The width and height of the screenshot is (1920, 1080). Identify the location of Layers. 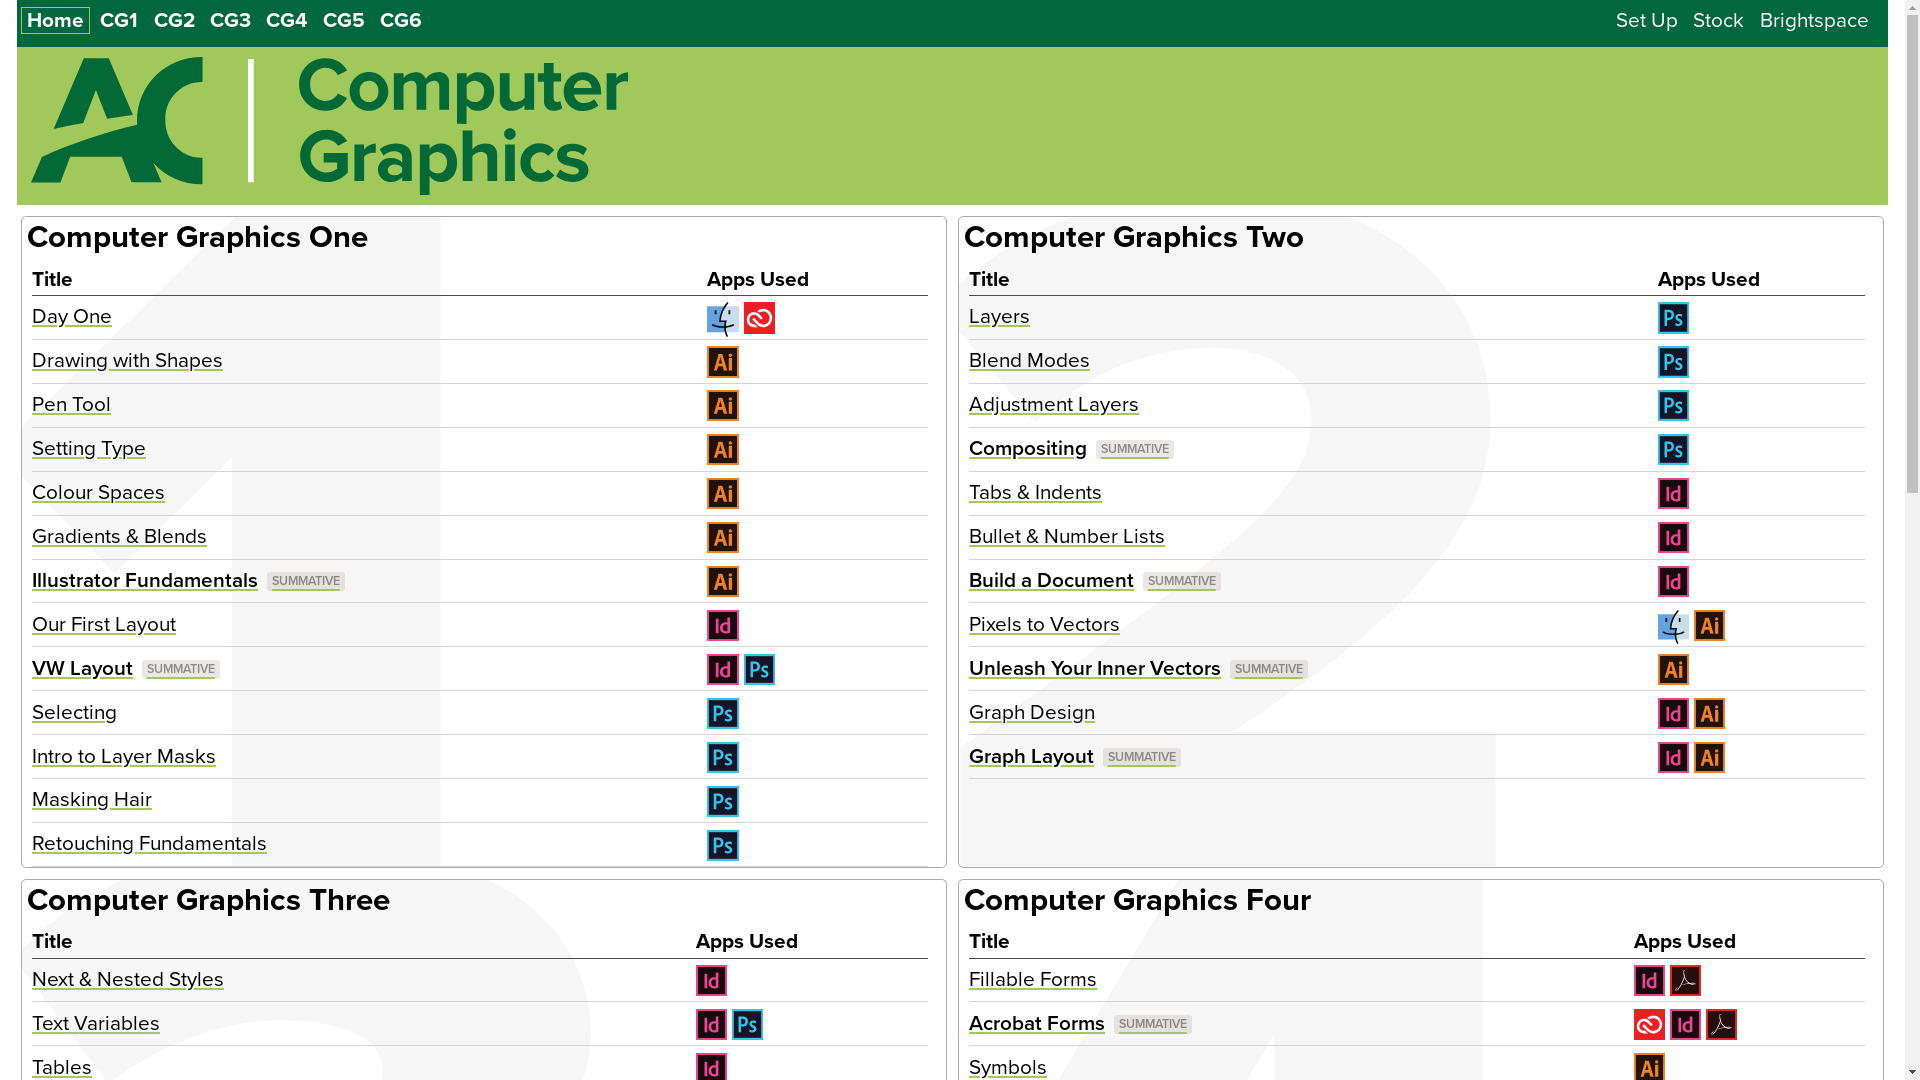
(999, 316).